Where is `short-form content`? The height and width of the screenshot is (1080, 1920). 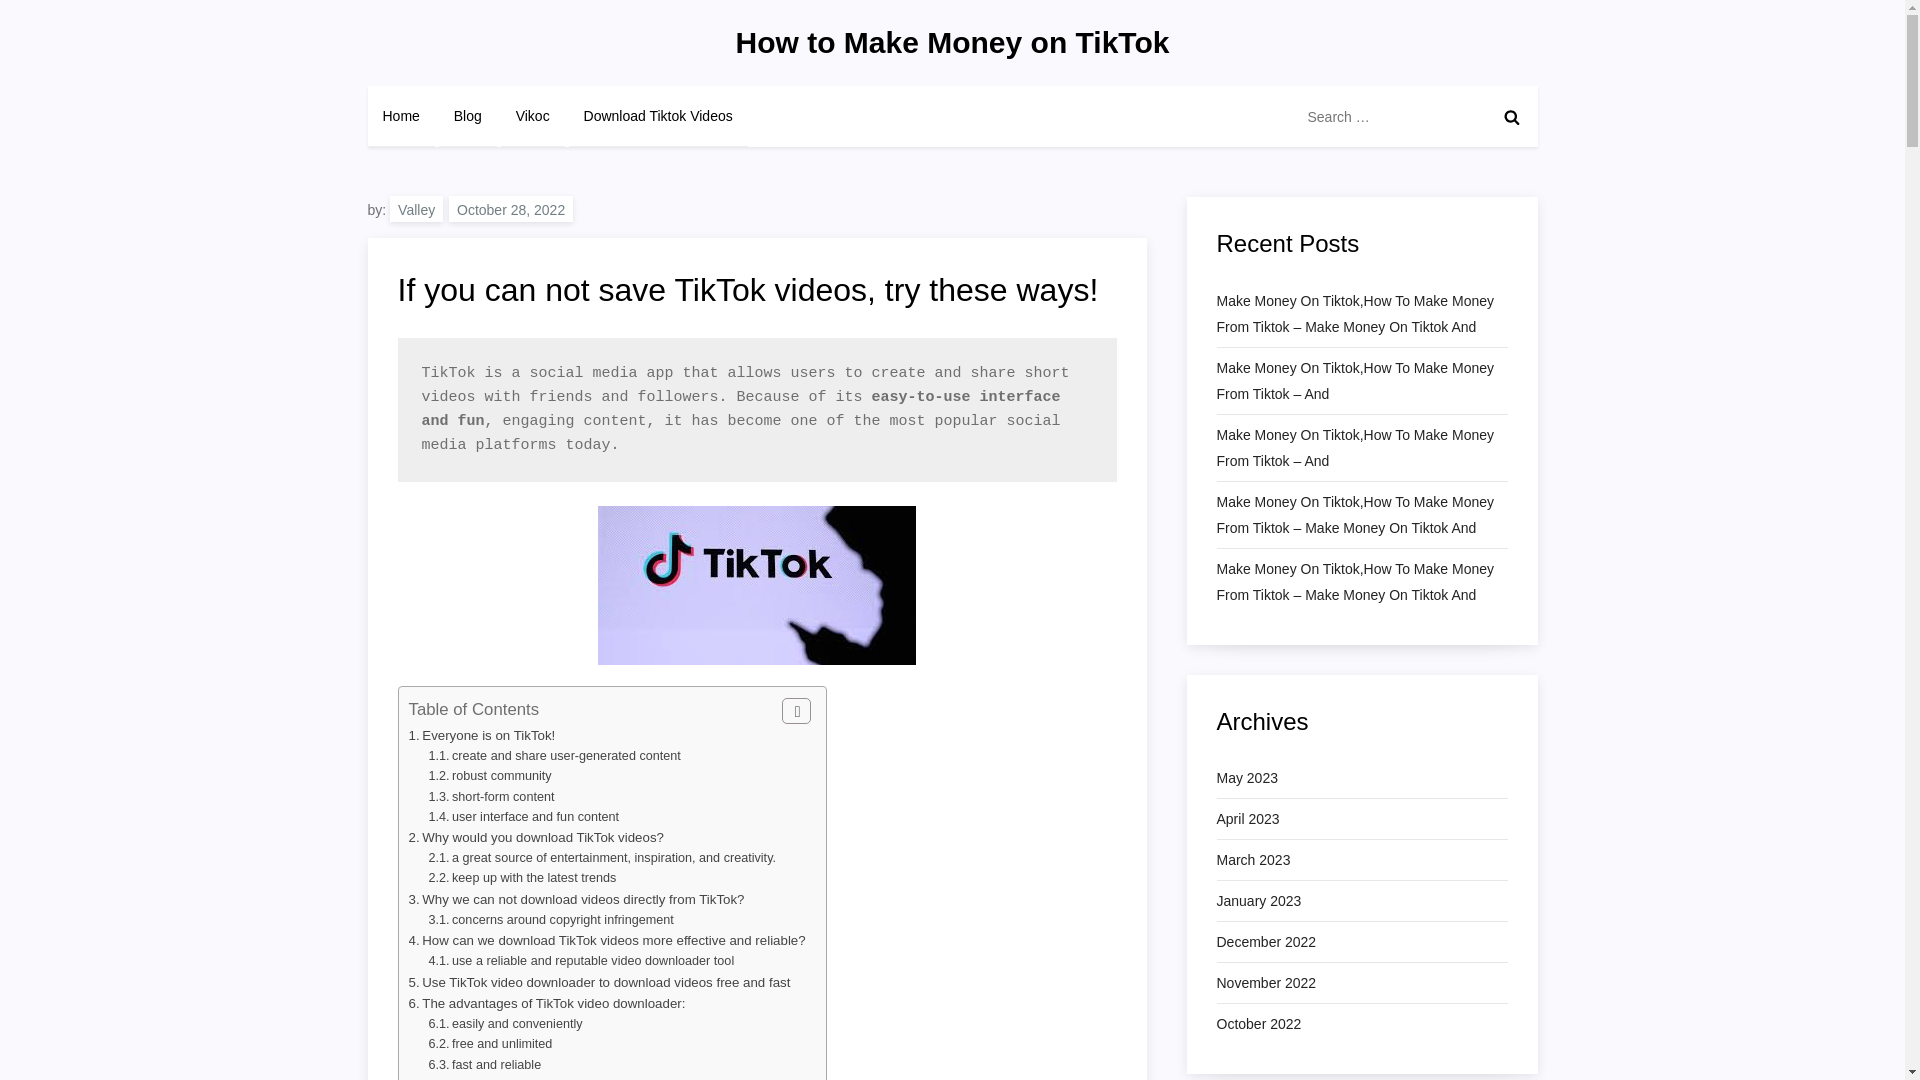 short-form content is located at coordinates (502, 796).